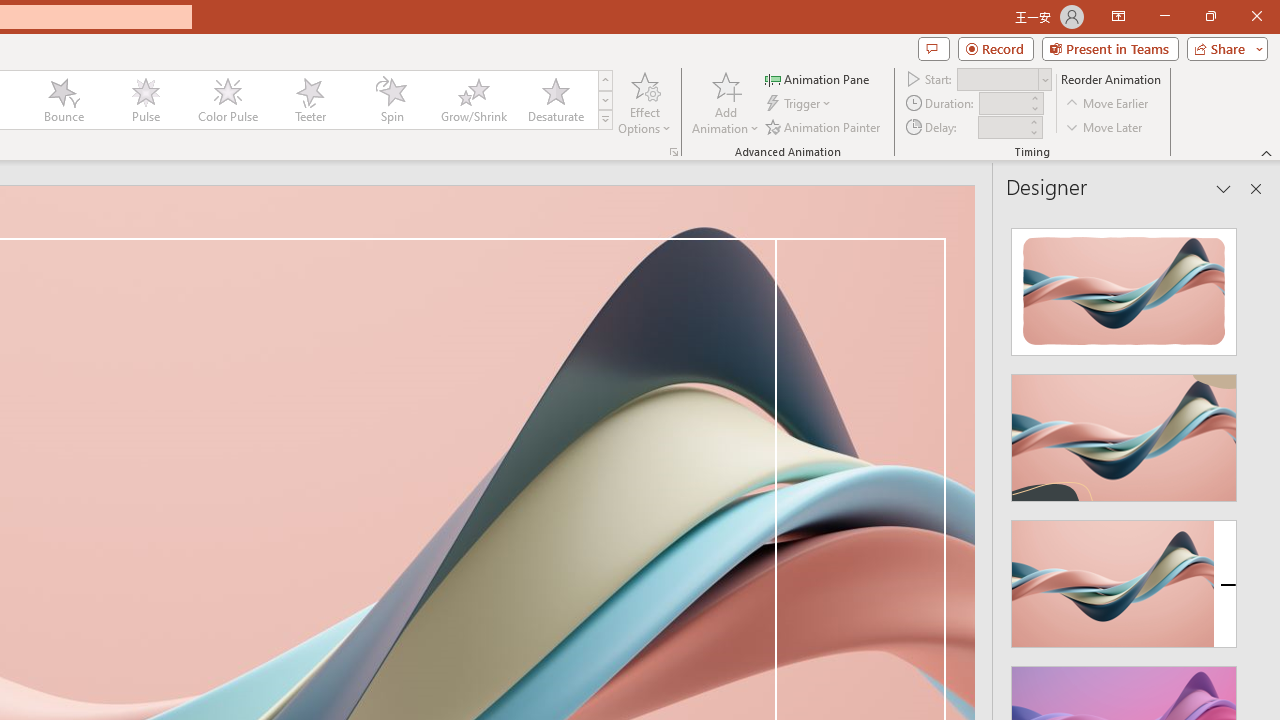  Describe the element at coordinates (391, 100) in the screenshot. I see `Spin` at that location.